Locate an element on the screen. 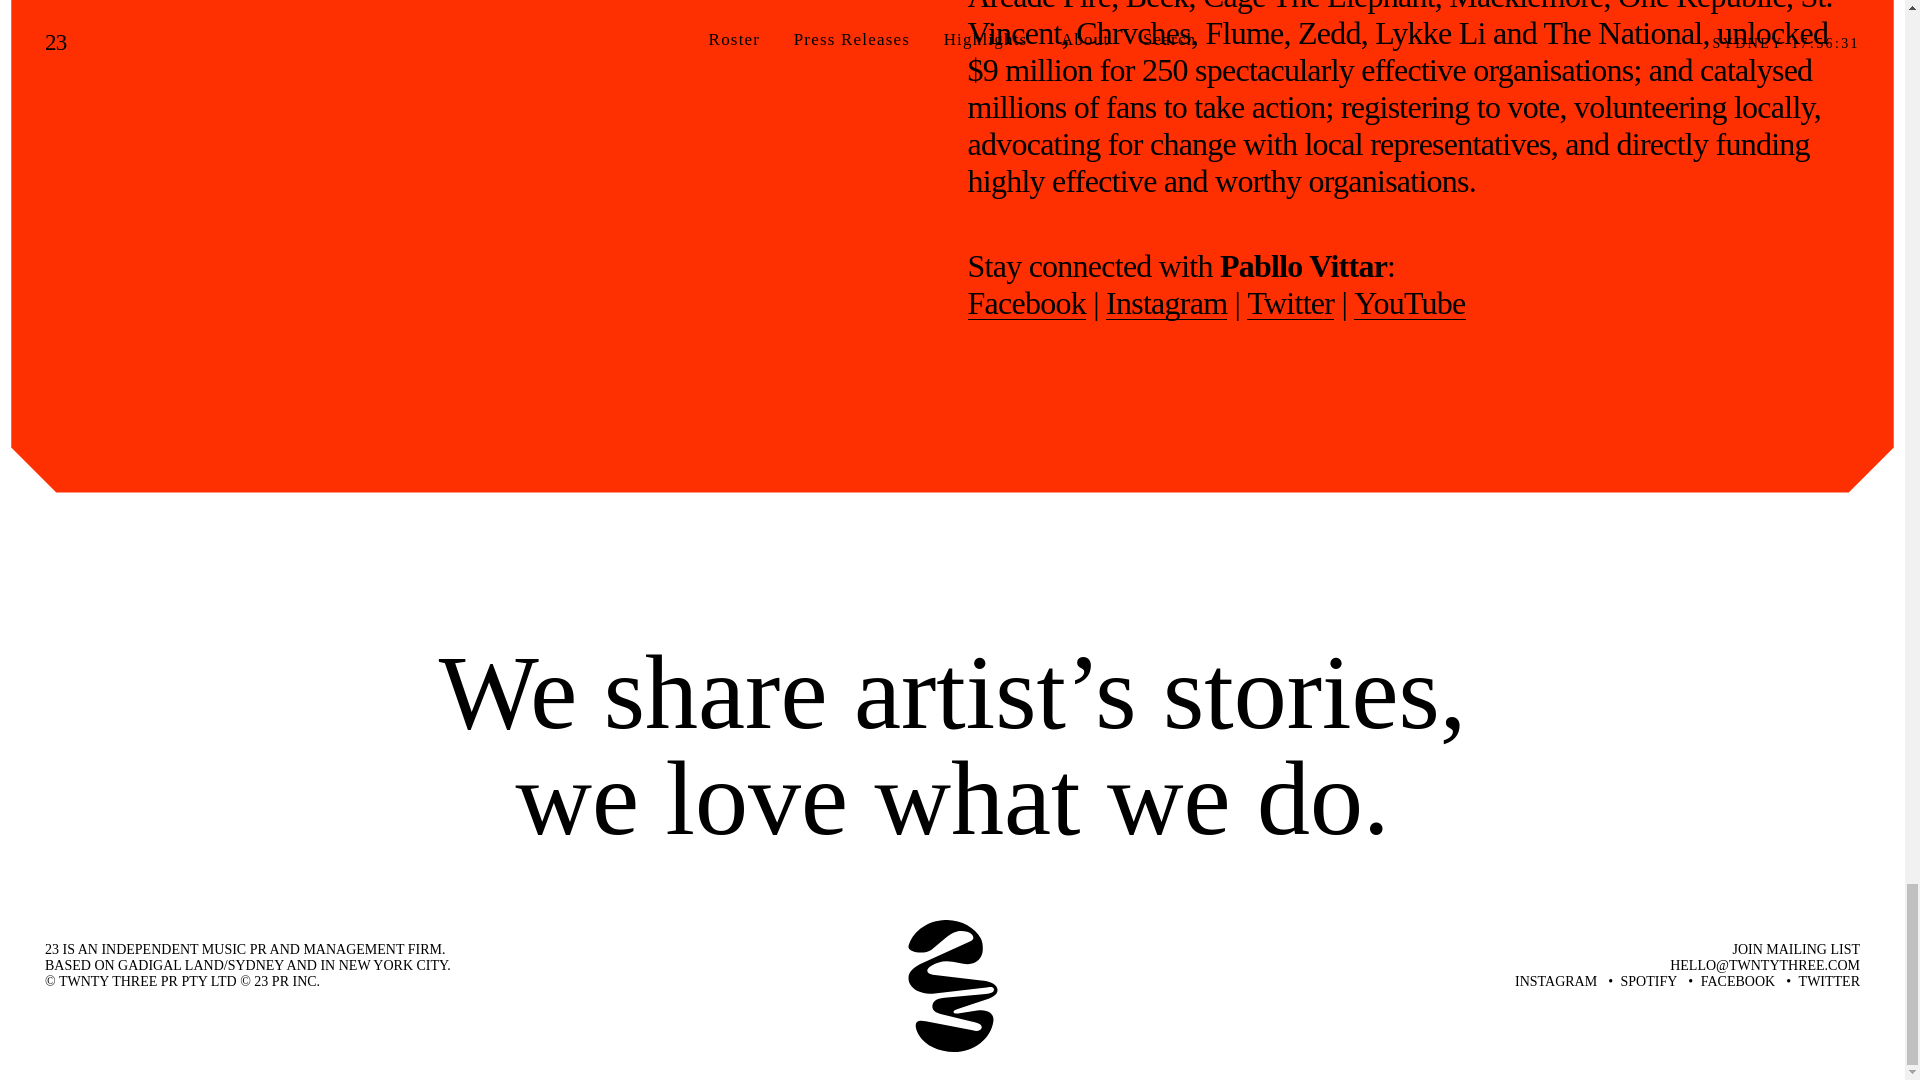 The height and width of the screenshot is (1080, 1920). FACEBOOK is located at coordinates (1738, 982).